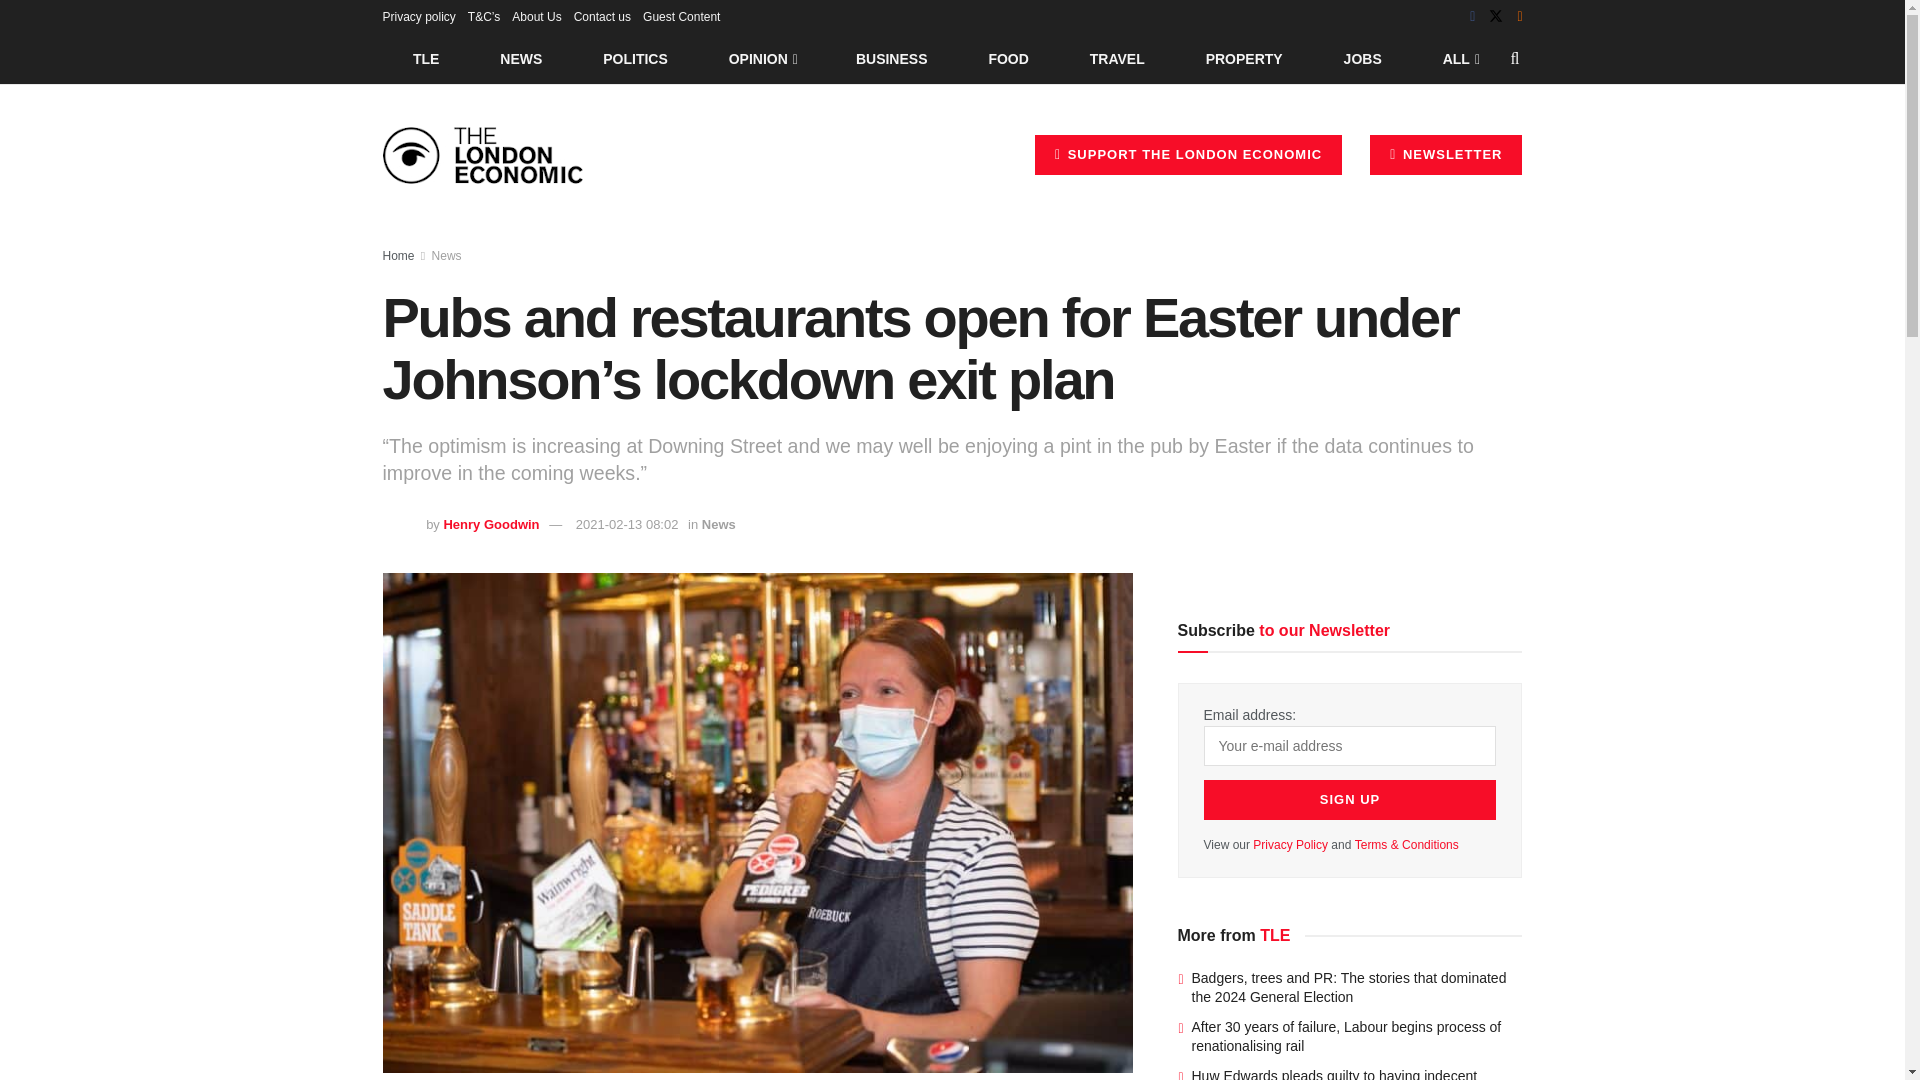 This screenshot has width=1920, height=1080. Describe the element at coordinates (682, 16) in the screenshot. I see `Guest Content` at that location.